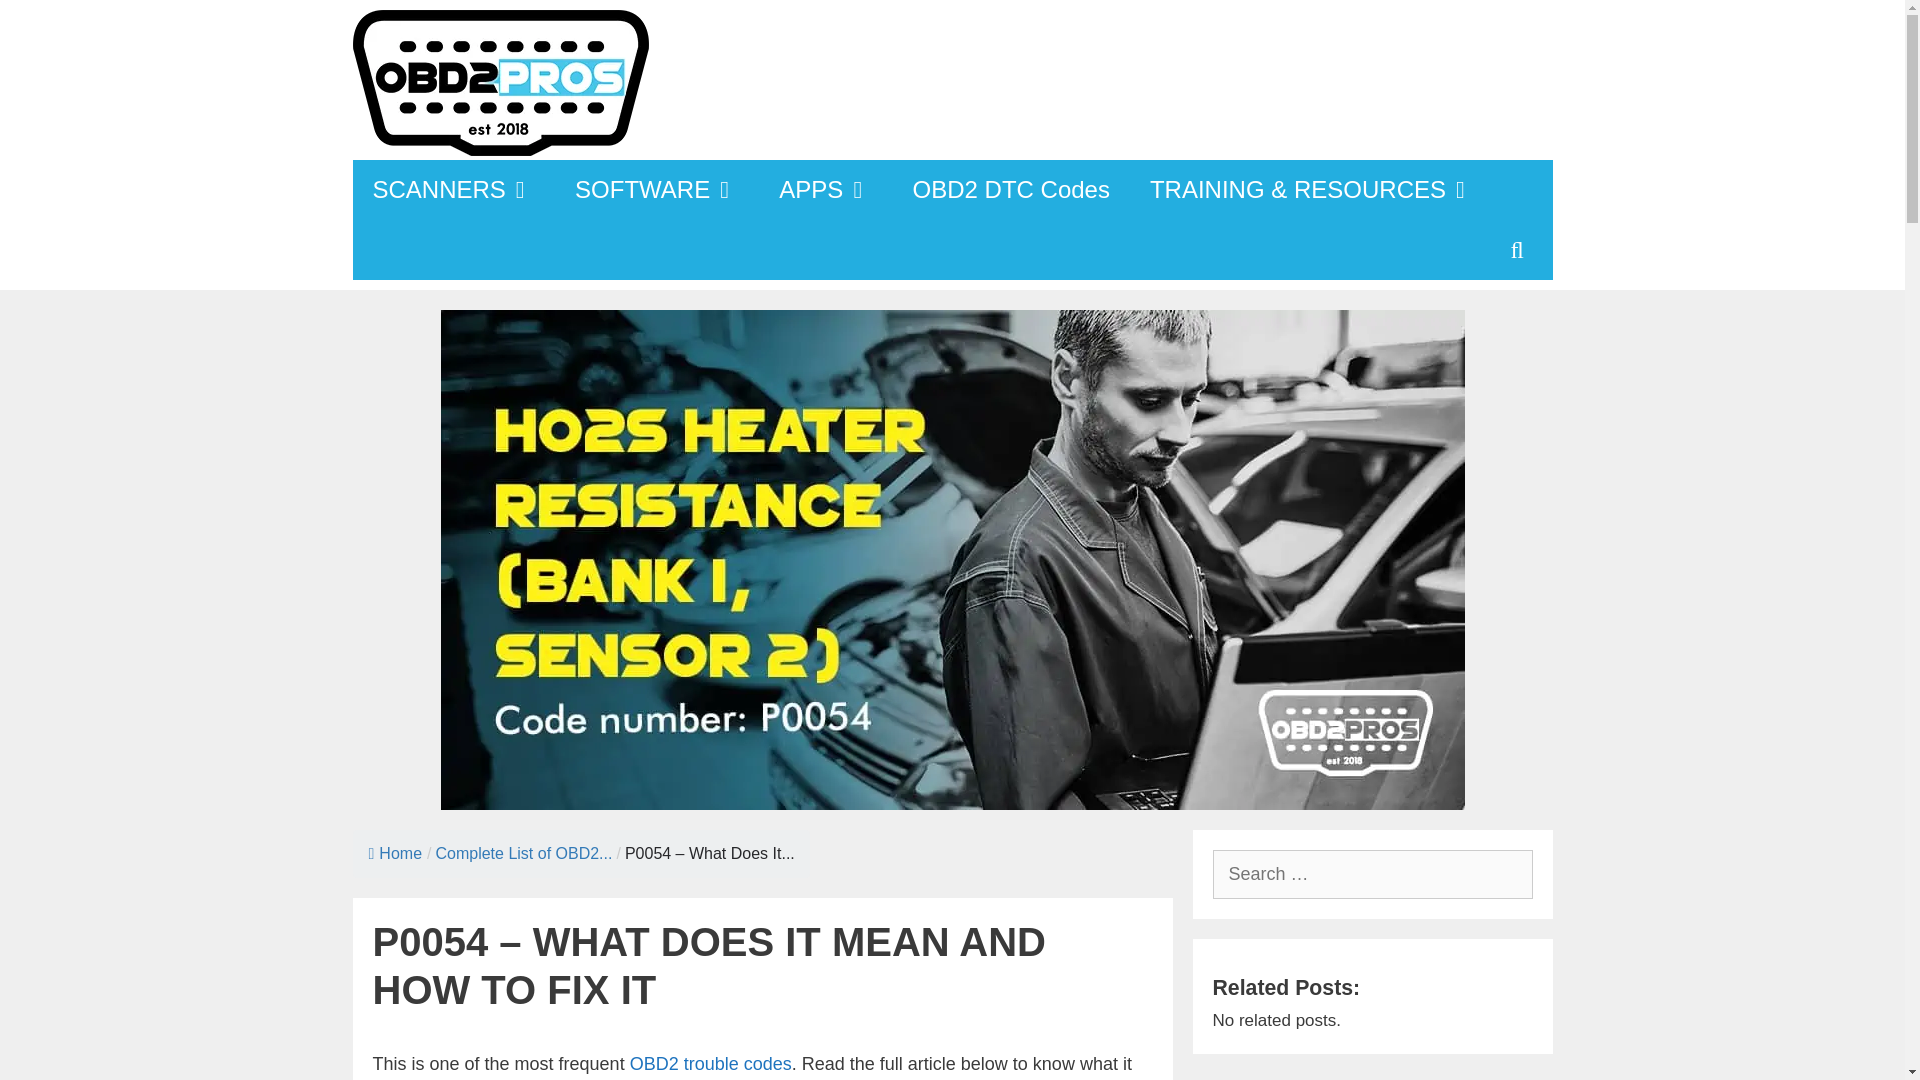  Describe the element at coordinates (452, 190) in the screenshot. I see `SCANNERS` at that location.